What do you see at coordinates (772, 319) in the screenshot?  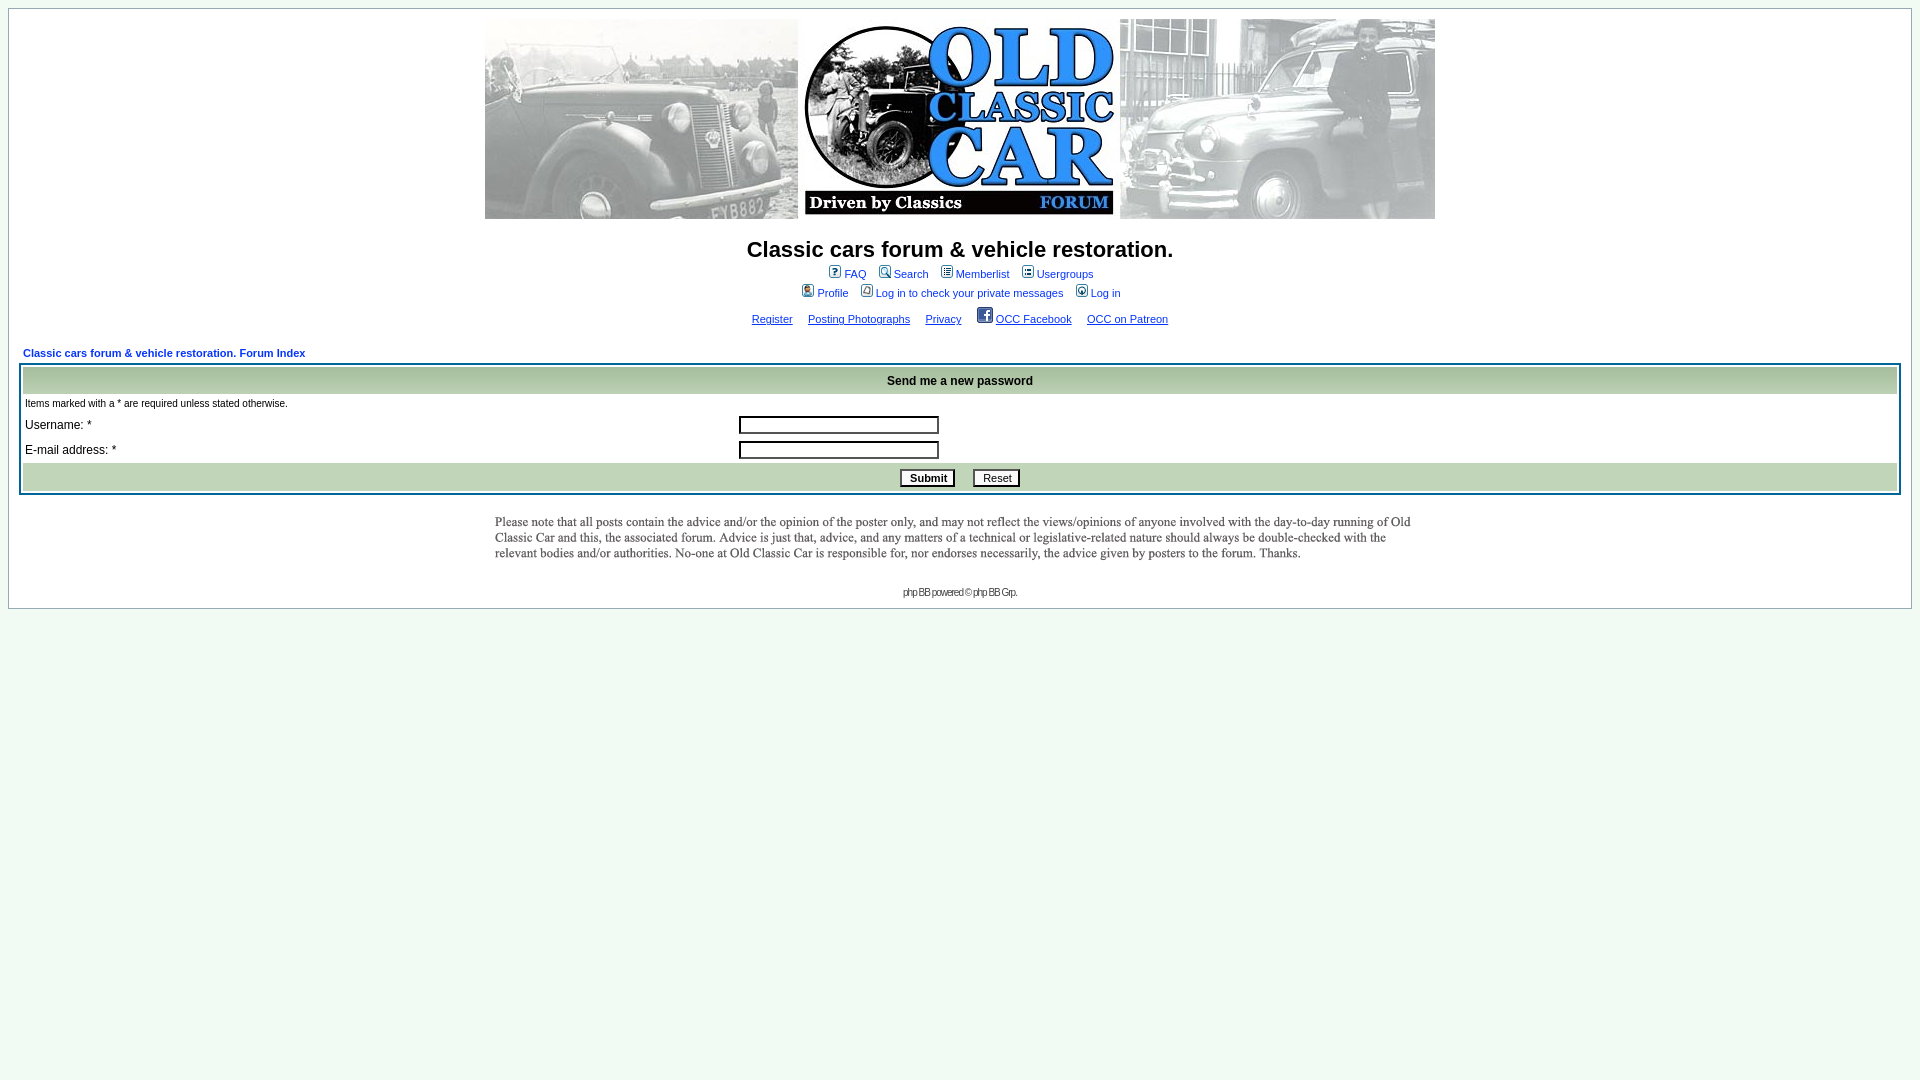 I see `Register` at bounding box center [772, 319].